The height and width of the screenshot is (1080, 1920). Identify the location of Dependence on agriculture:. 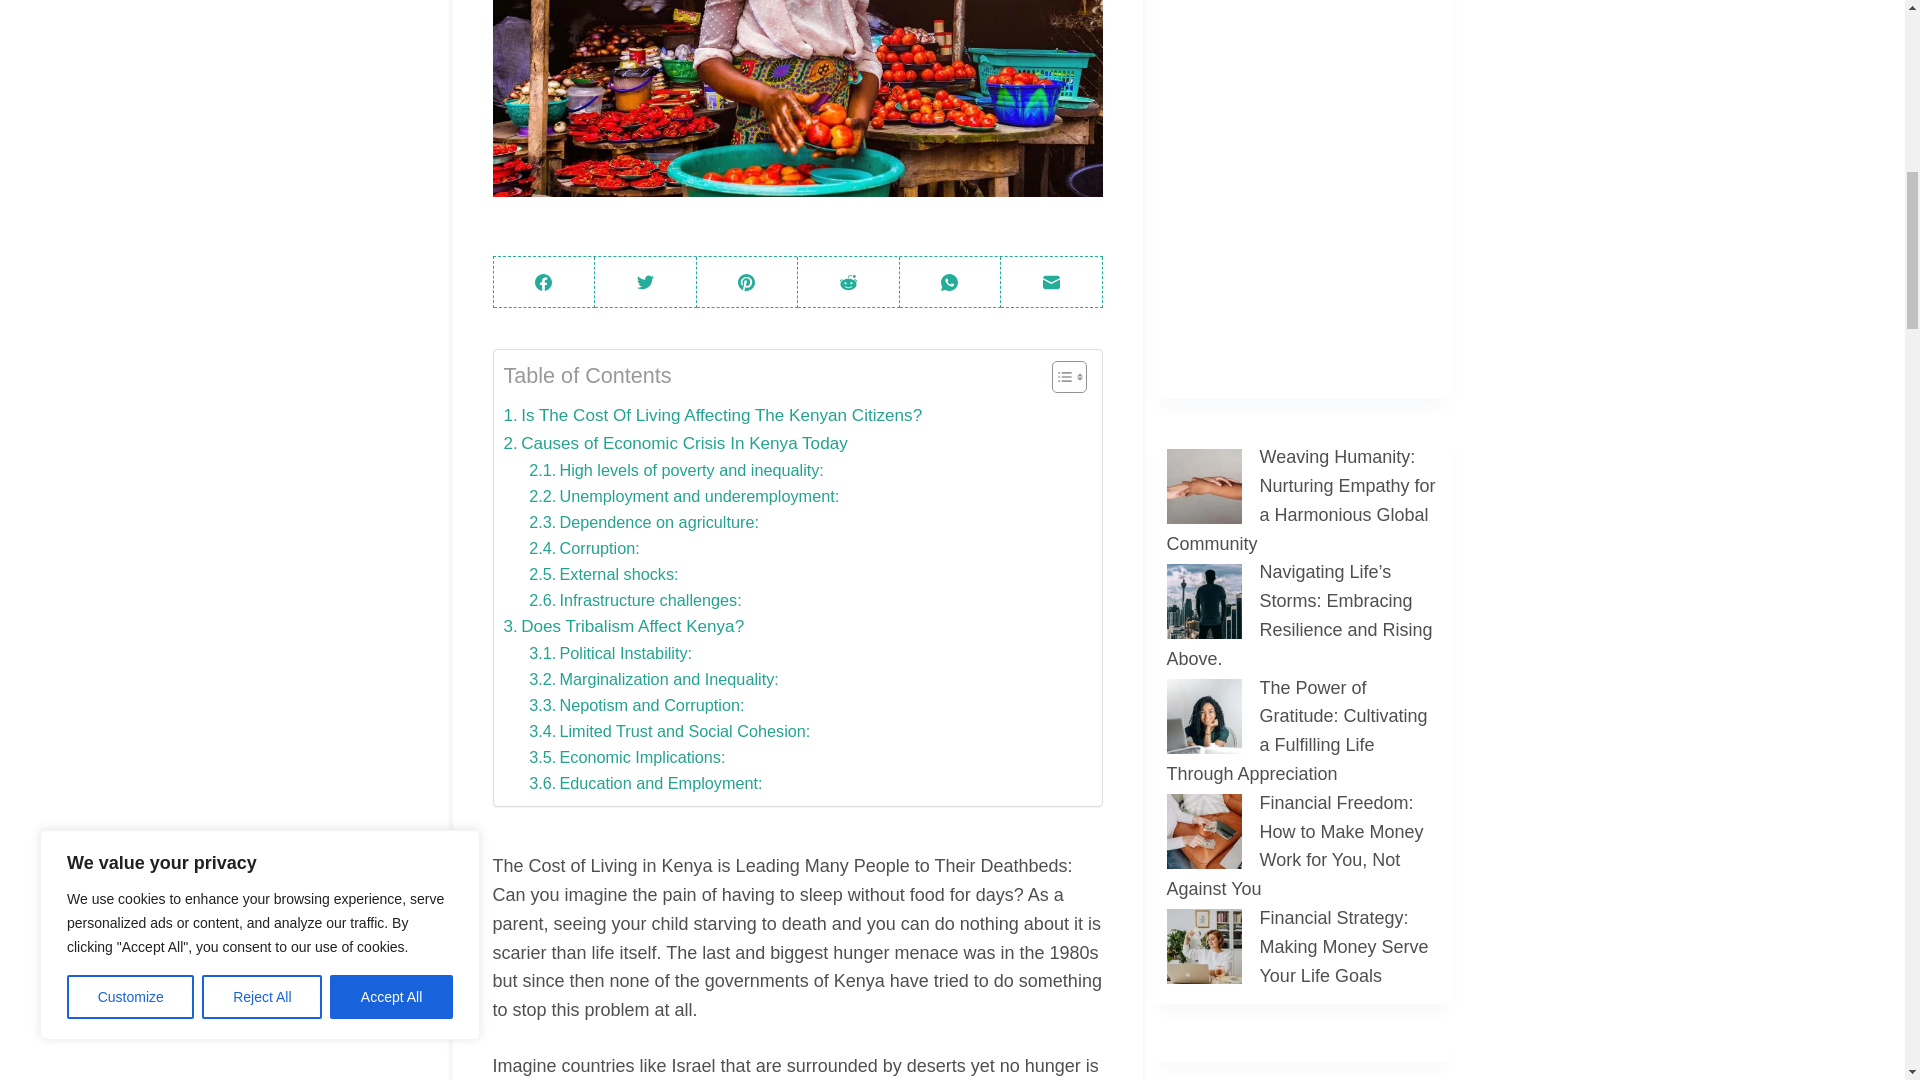
(644, 521).